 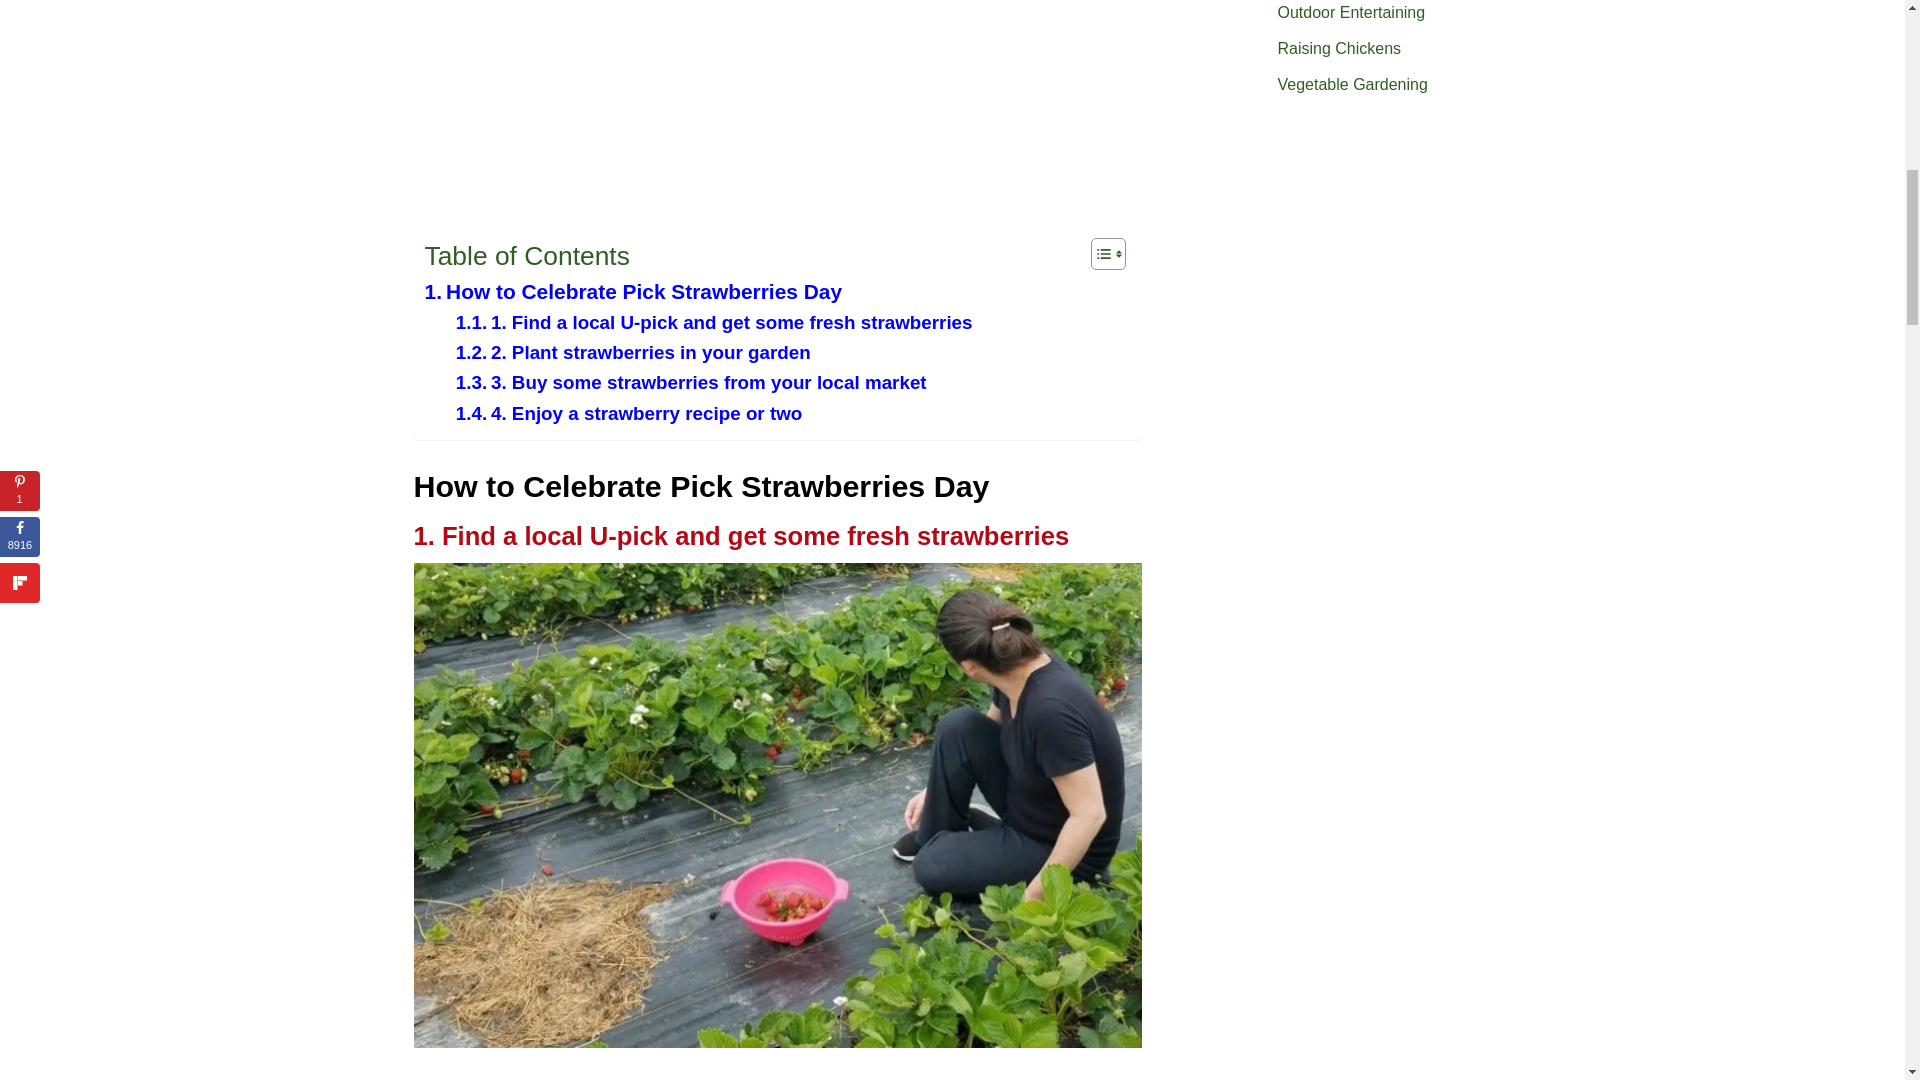 I want to click on 4. Enjoy a strawberry recipe or two, so click(x=629, y=413).